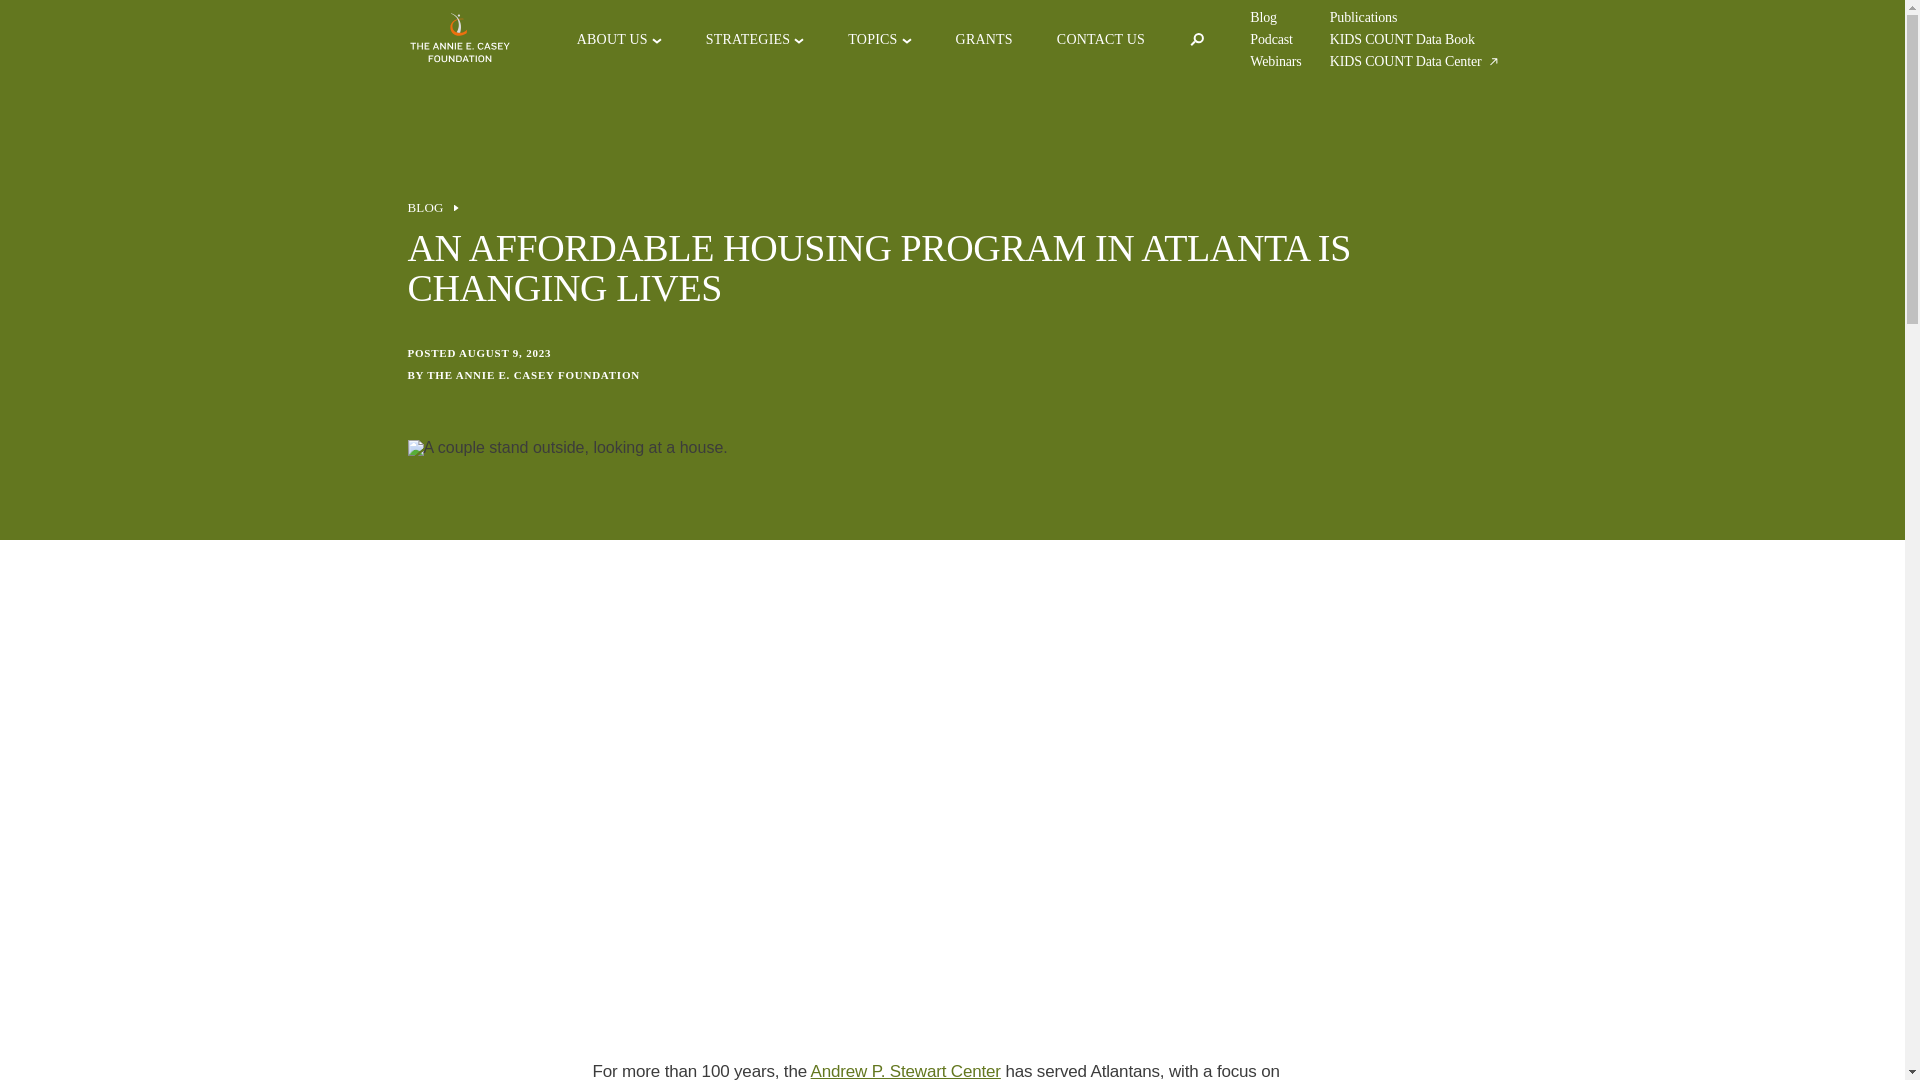  Describe the element at coordinates (748, 40) in the screenshot. I see `STRATEGIES` at that location.